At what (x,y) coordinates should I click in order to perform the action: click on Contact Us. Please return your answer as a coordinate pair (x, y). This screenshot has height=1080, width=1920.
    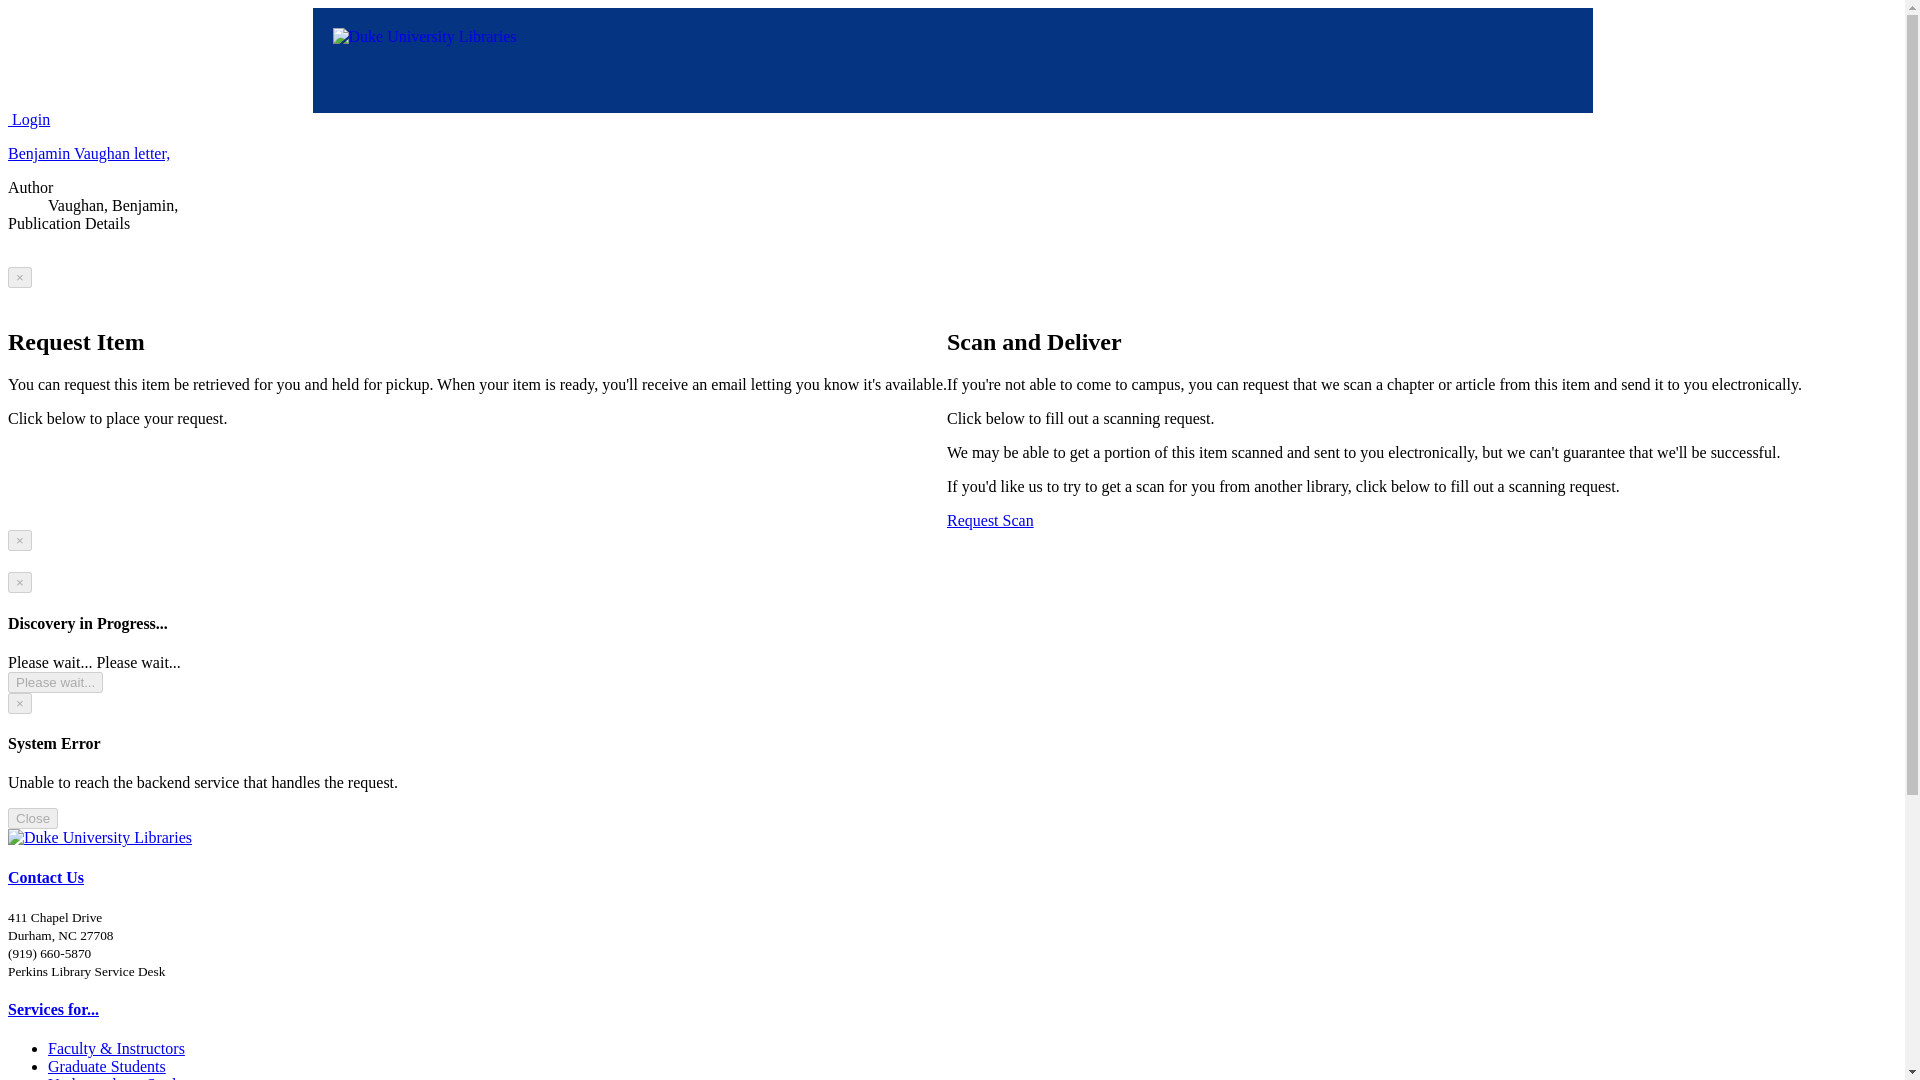
    Looking at the image, I should click on (46, 877).